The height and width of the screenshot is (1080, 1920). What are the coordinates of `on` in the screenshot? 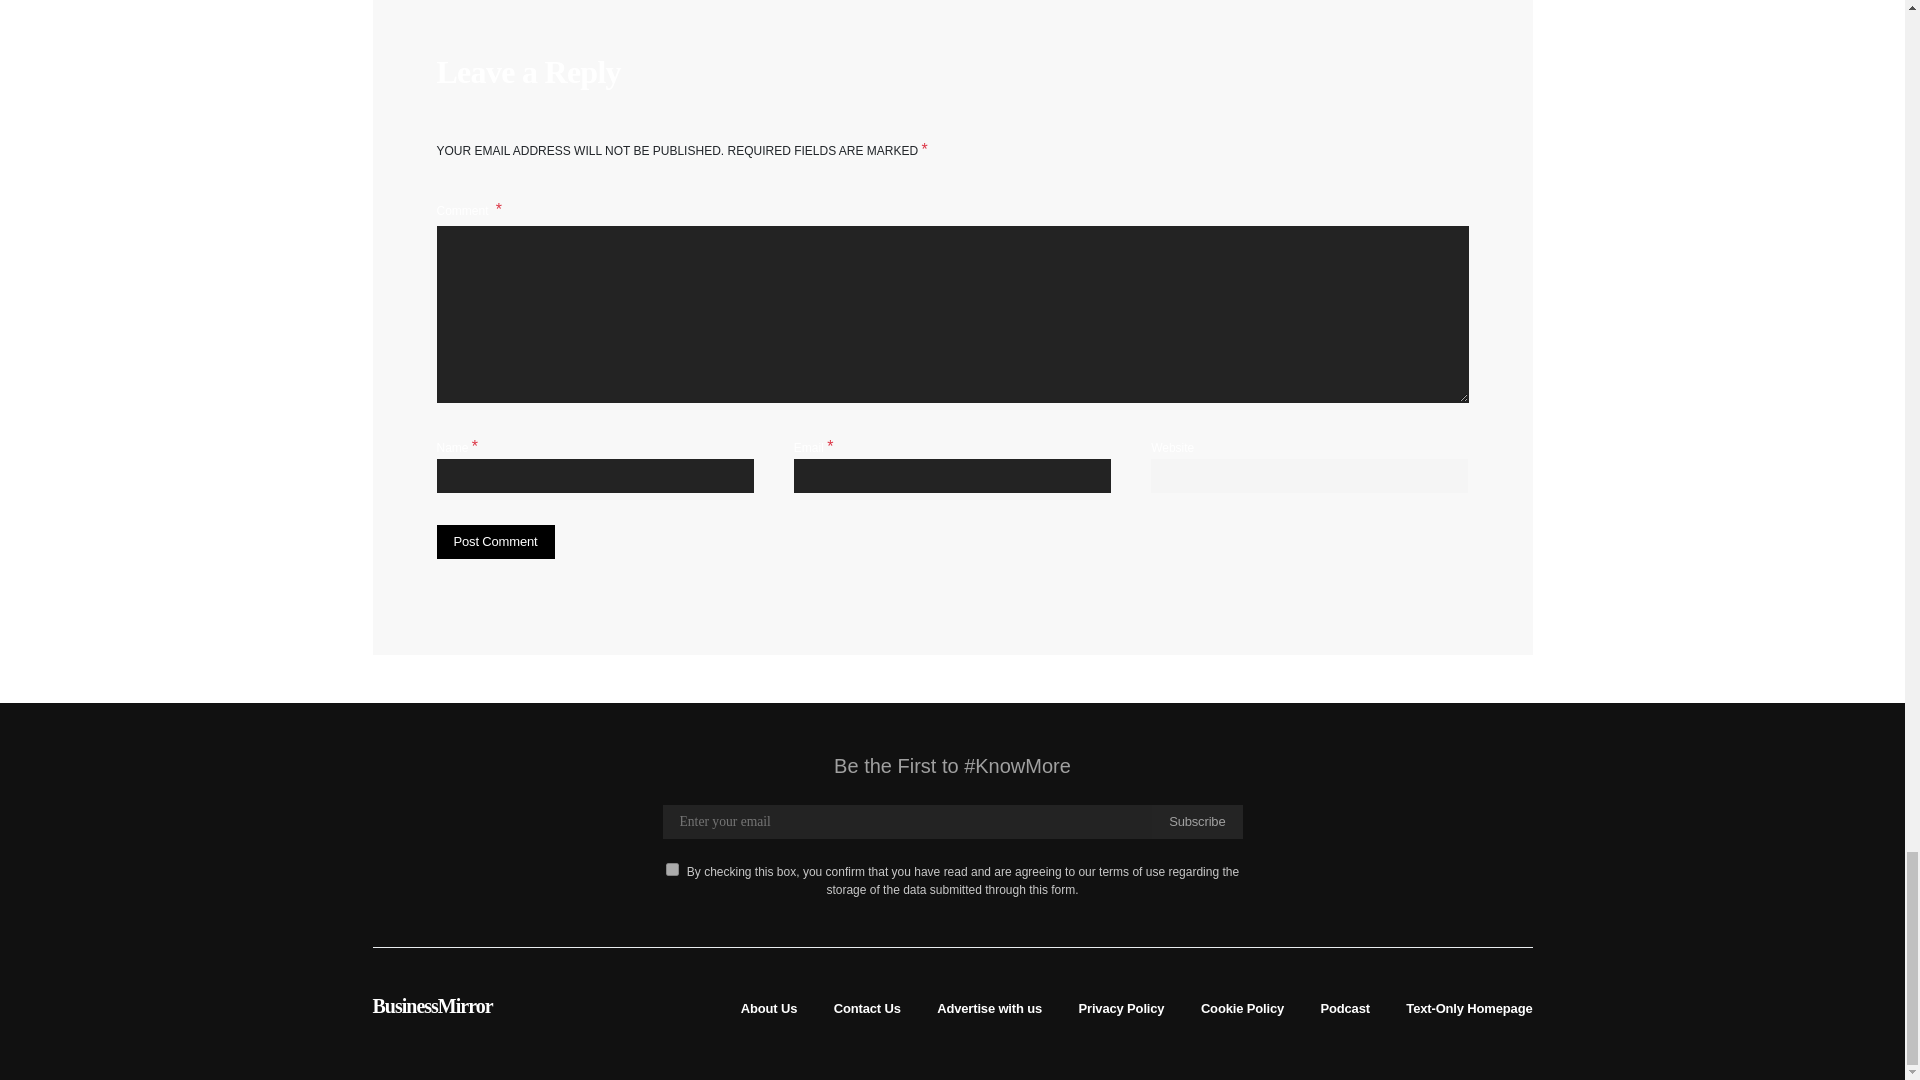 It's located at (672, 868).